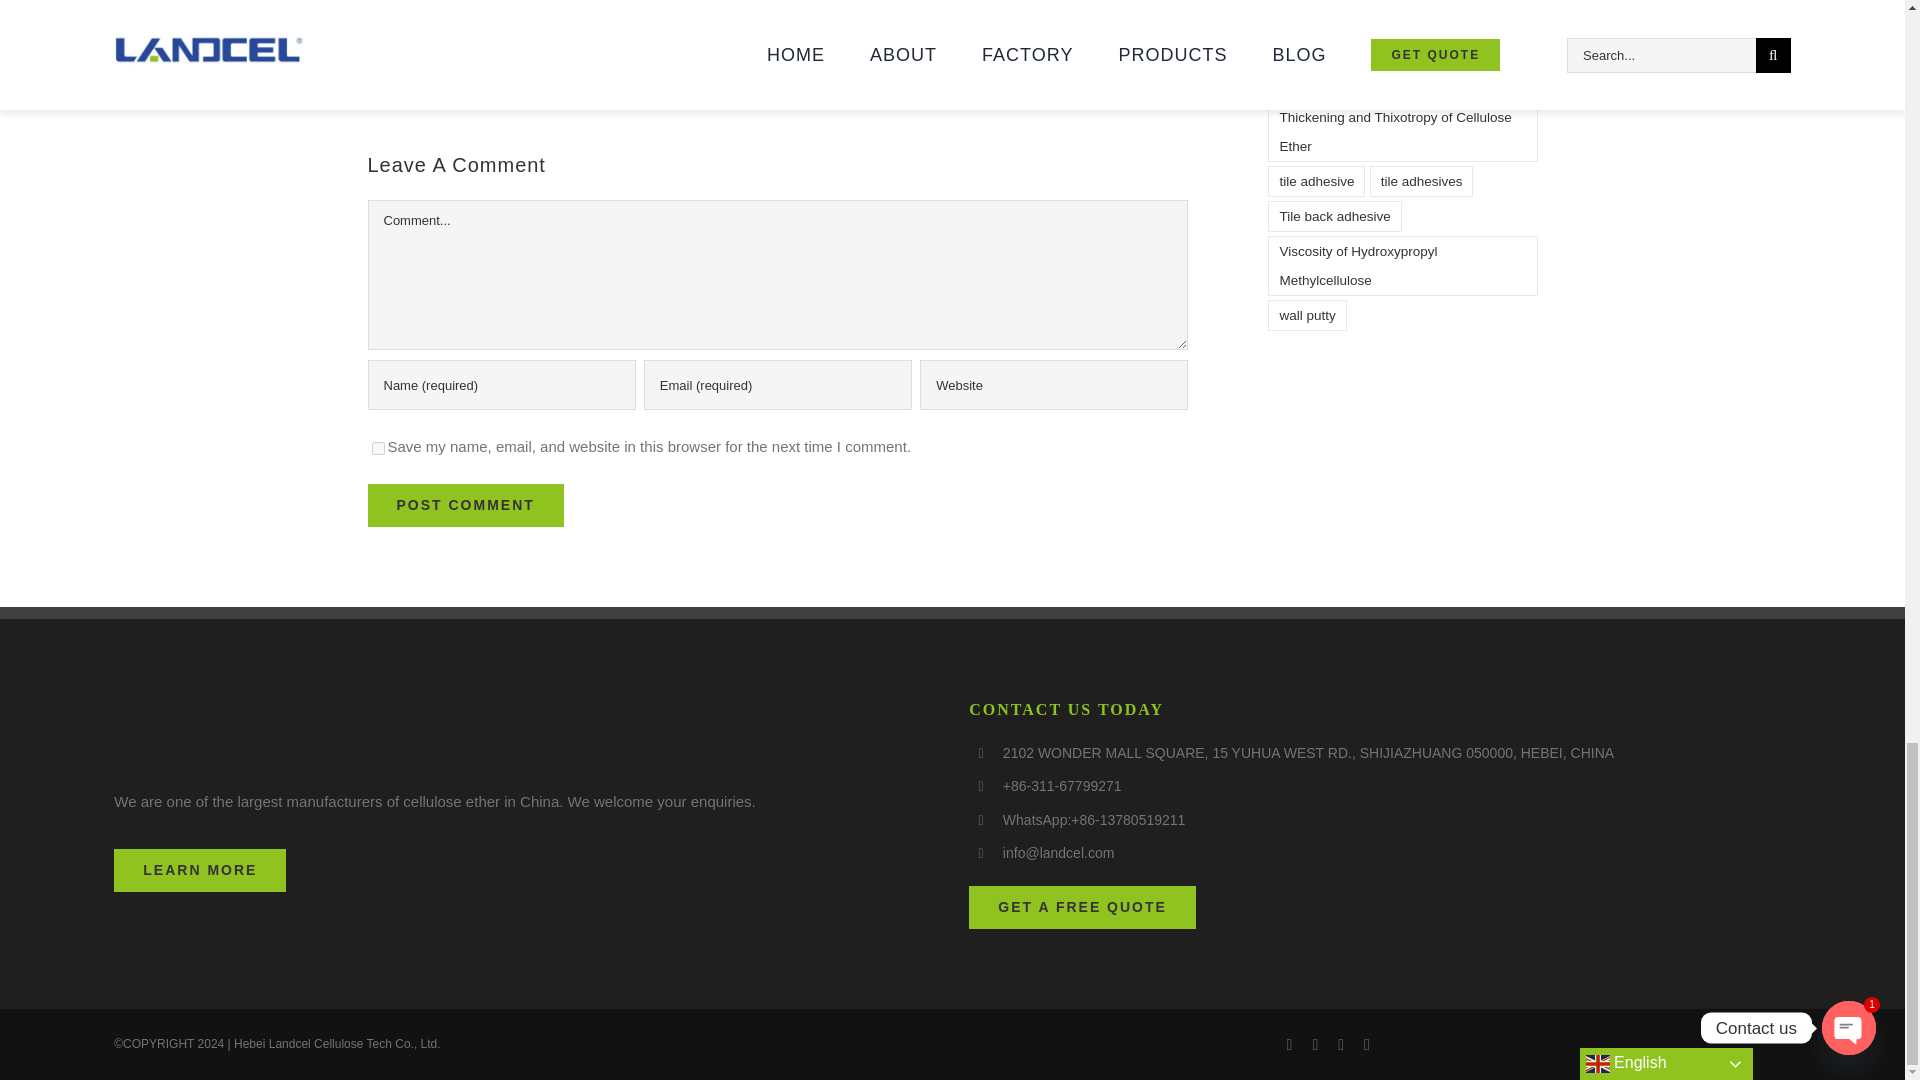 Image resolution: width=1920 pixels, height=1080 pixels. Describe the element at coordinates (947, 27) in the screenshot. I see `0 Comments` at that location.